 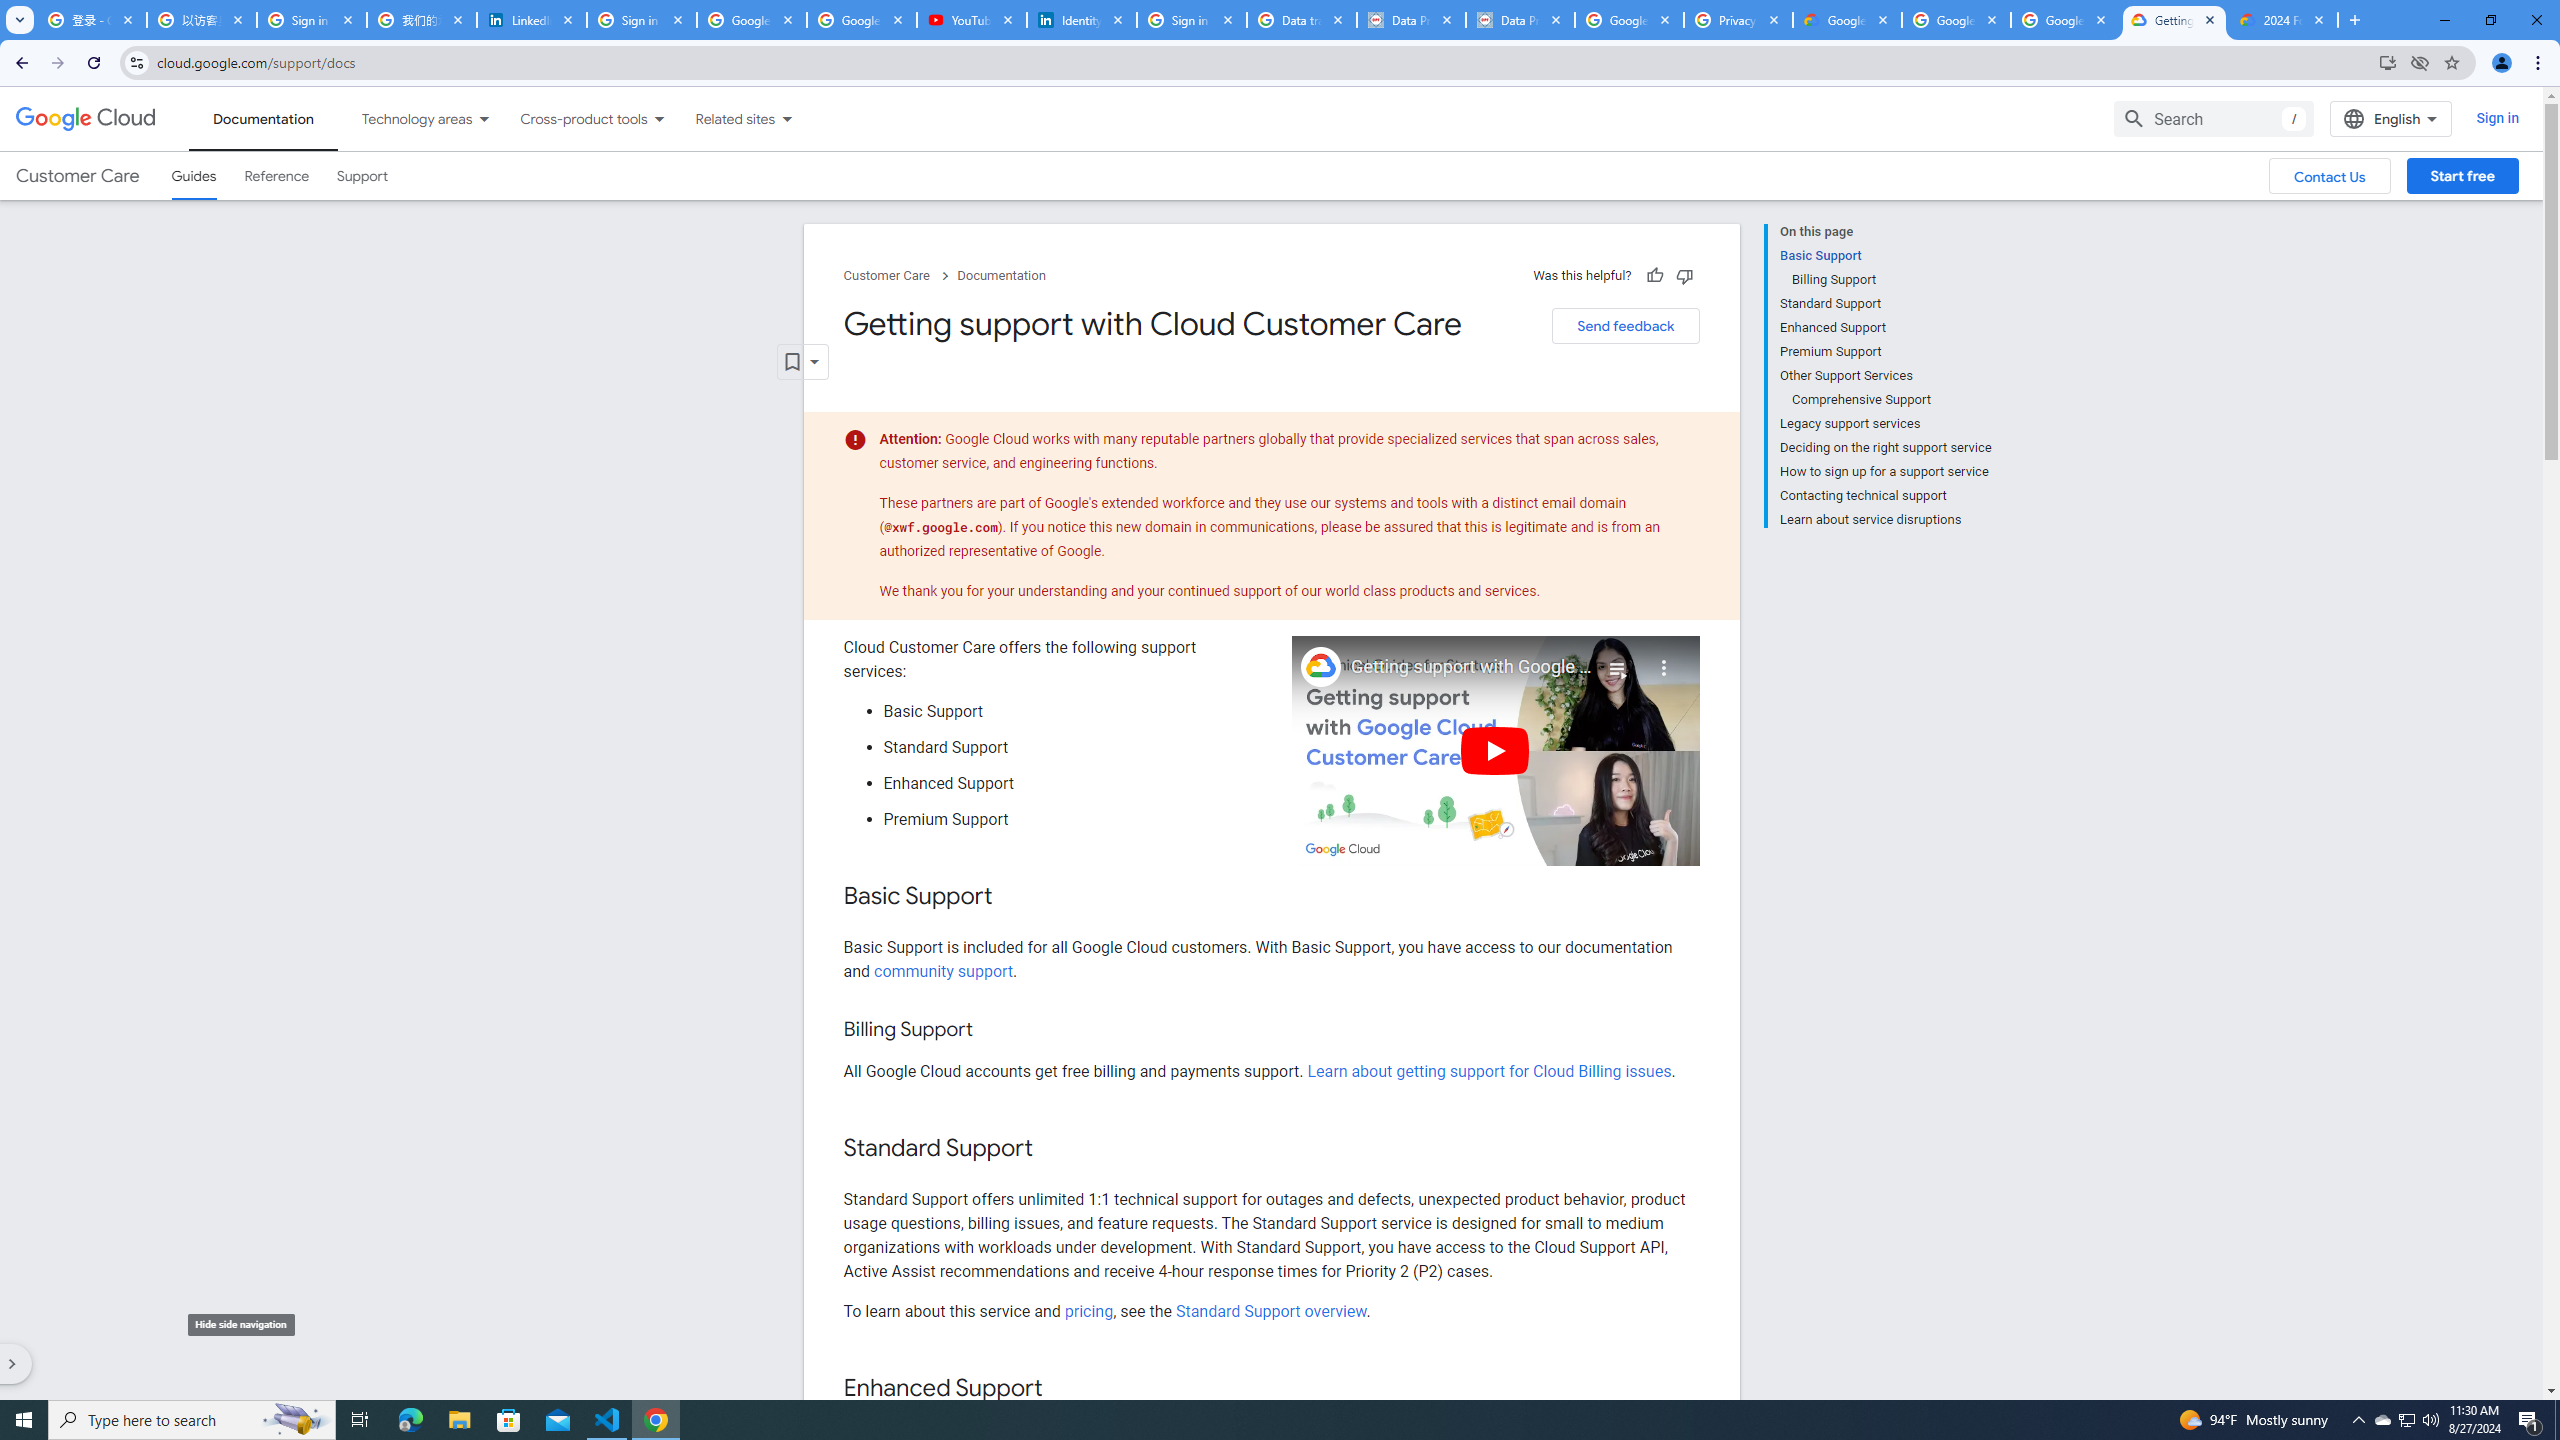 I want to click on Google Workspace - Specific Terms, so click(x=2065, y=20).